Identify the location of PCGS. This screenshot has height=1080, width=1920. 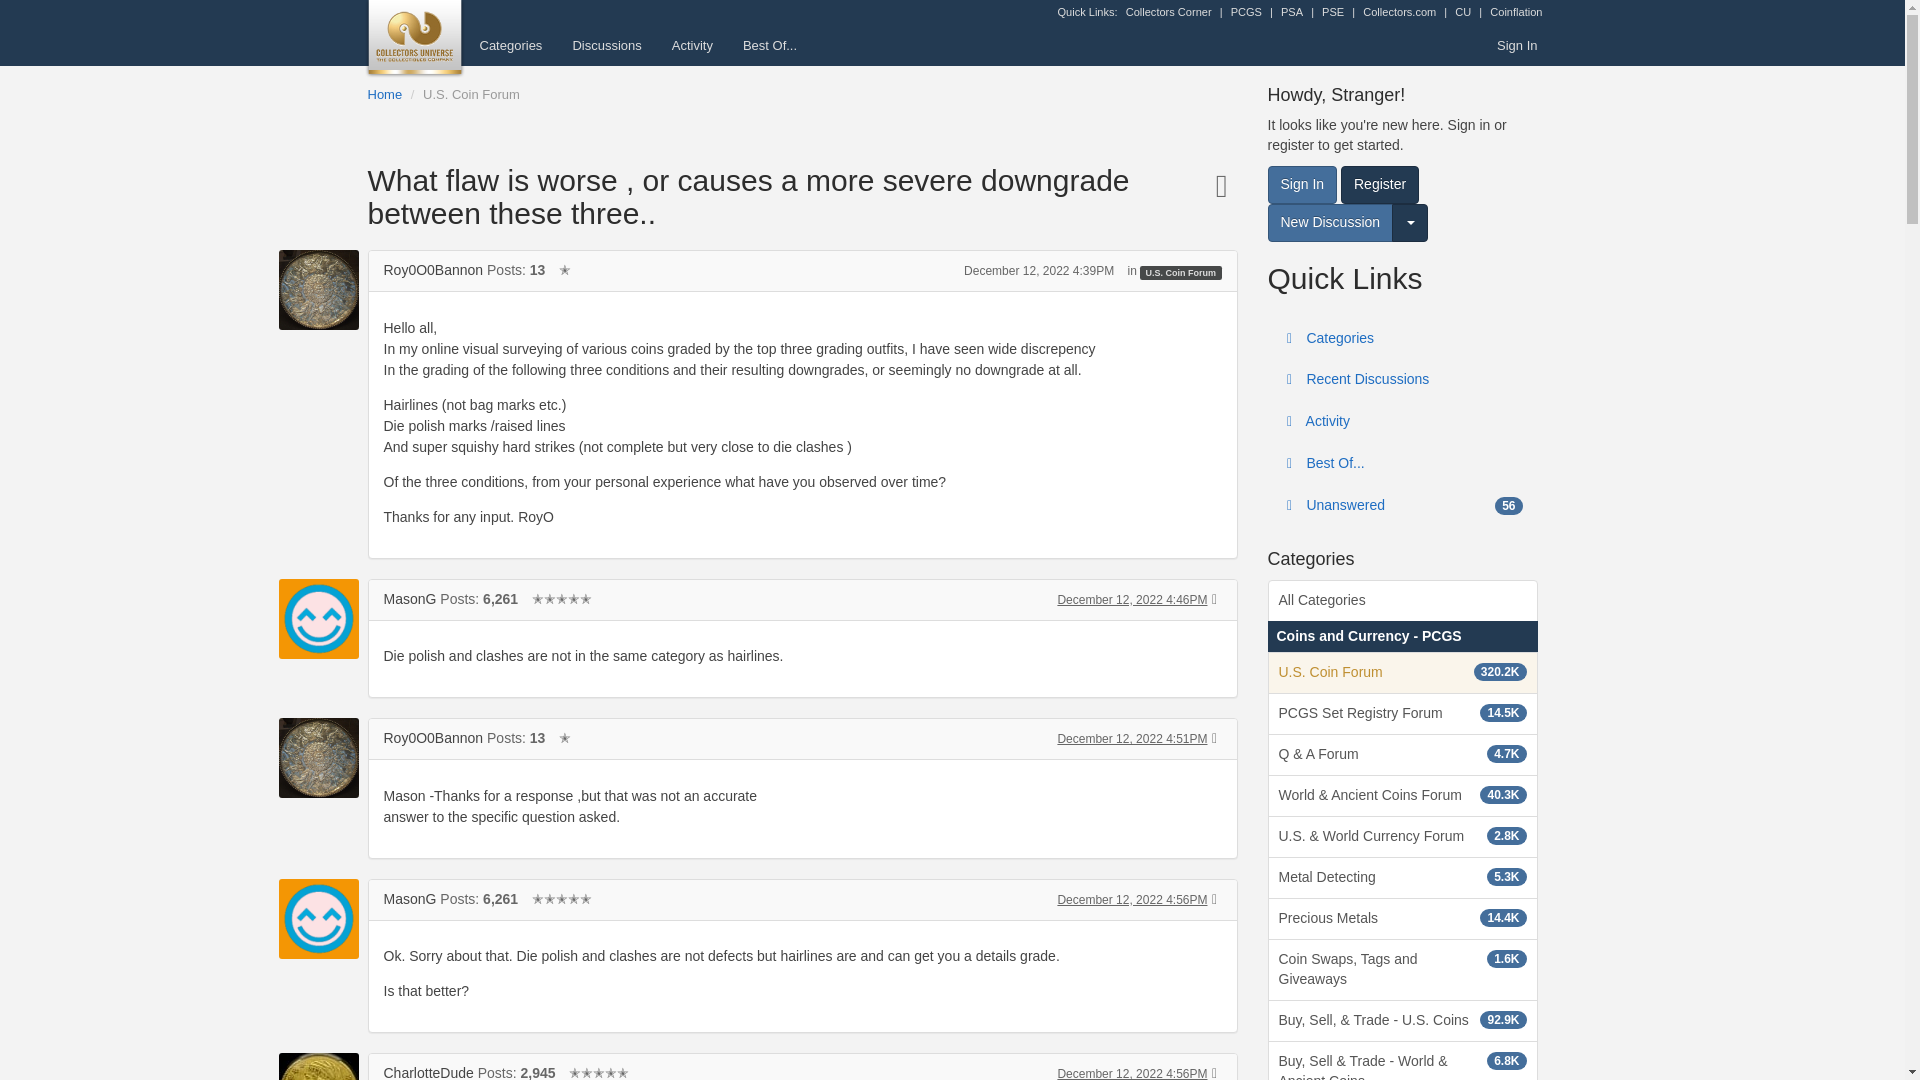
(1246, 12).